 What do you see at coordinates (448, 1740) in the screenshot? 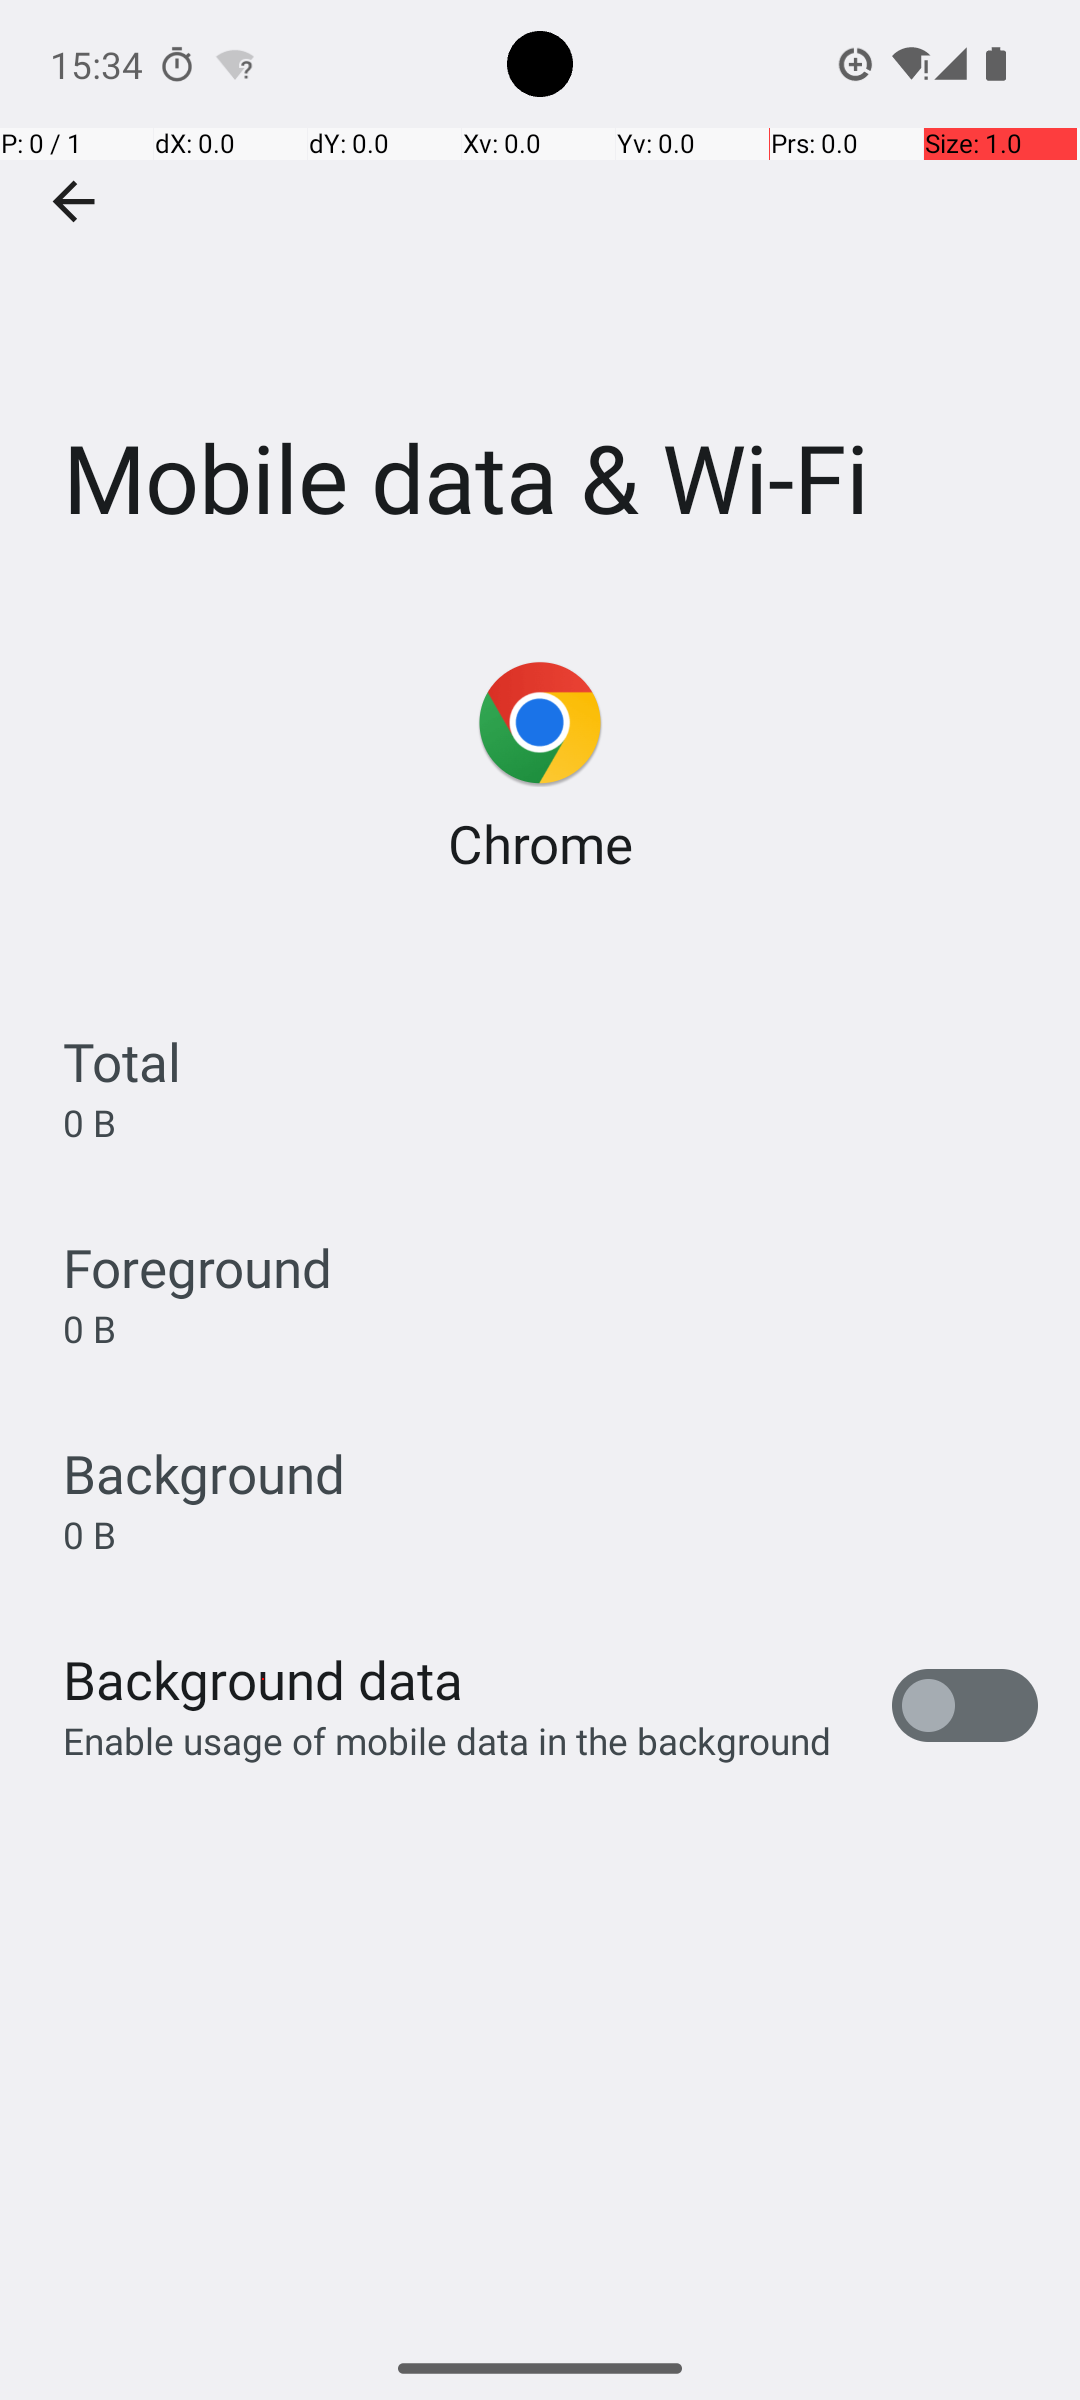
I see `Enable usage of mobile data in the background` at bounding box center [448, 1740].